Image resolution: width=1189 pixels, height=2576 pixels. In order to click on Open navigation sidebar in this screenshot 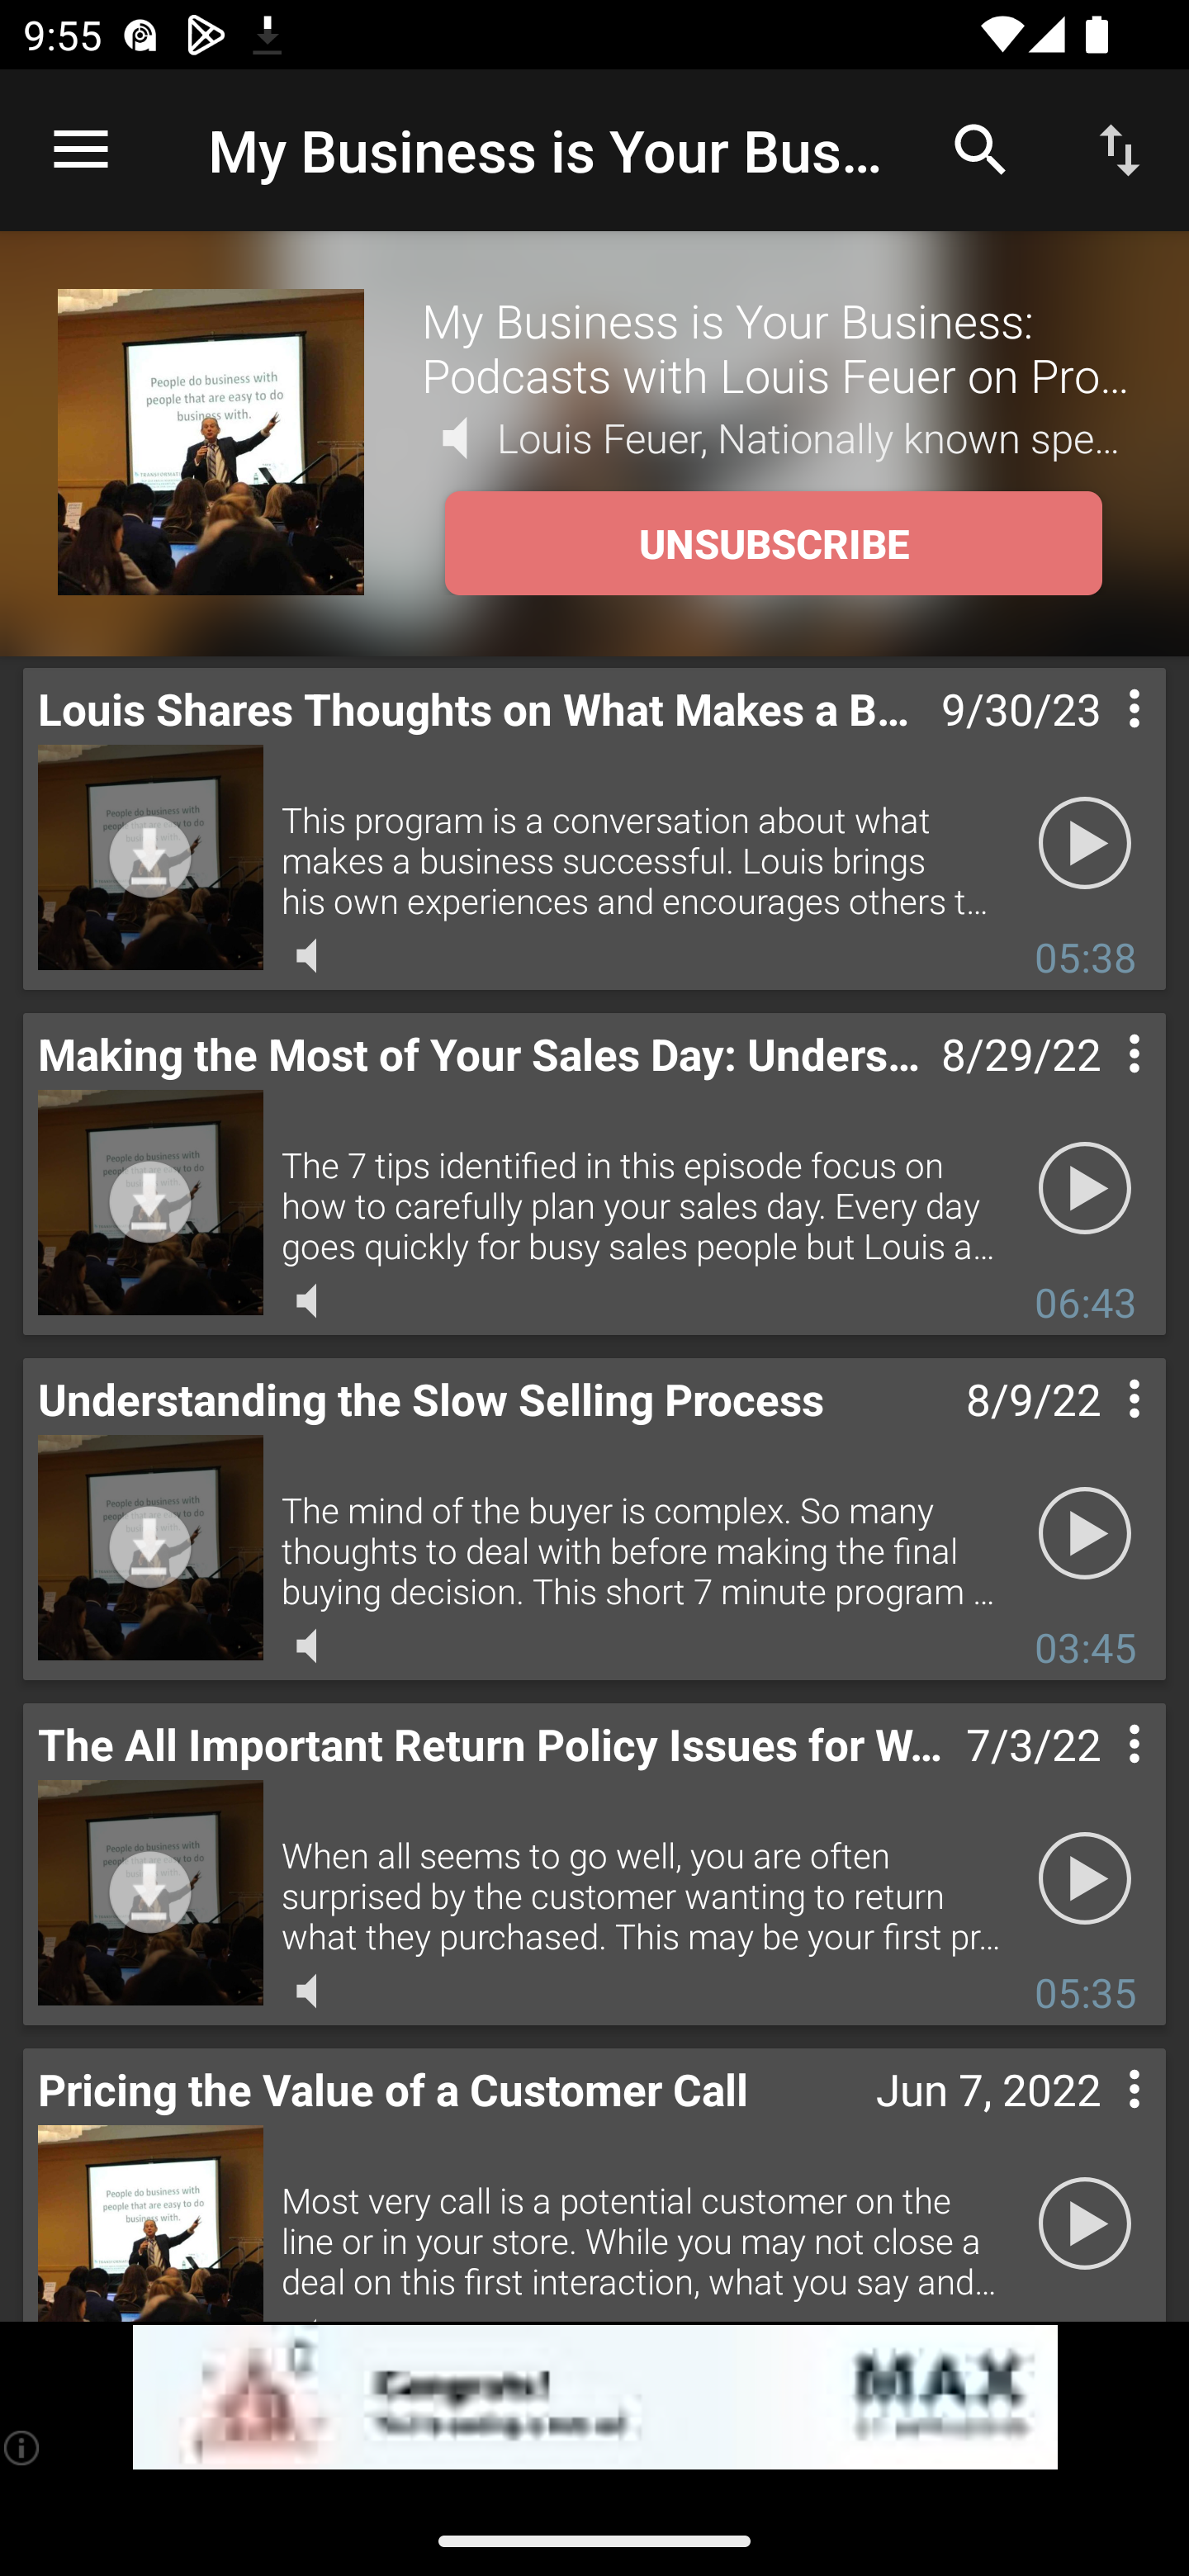, I will do `click(81, 150)`.